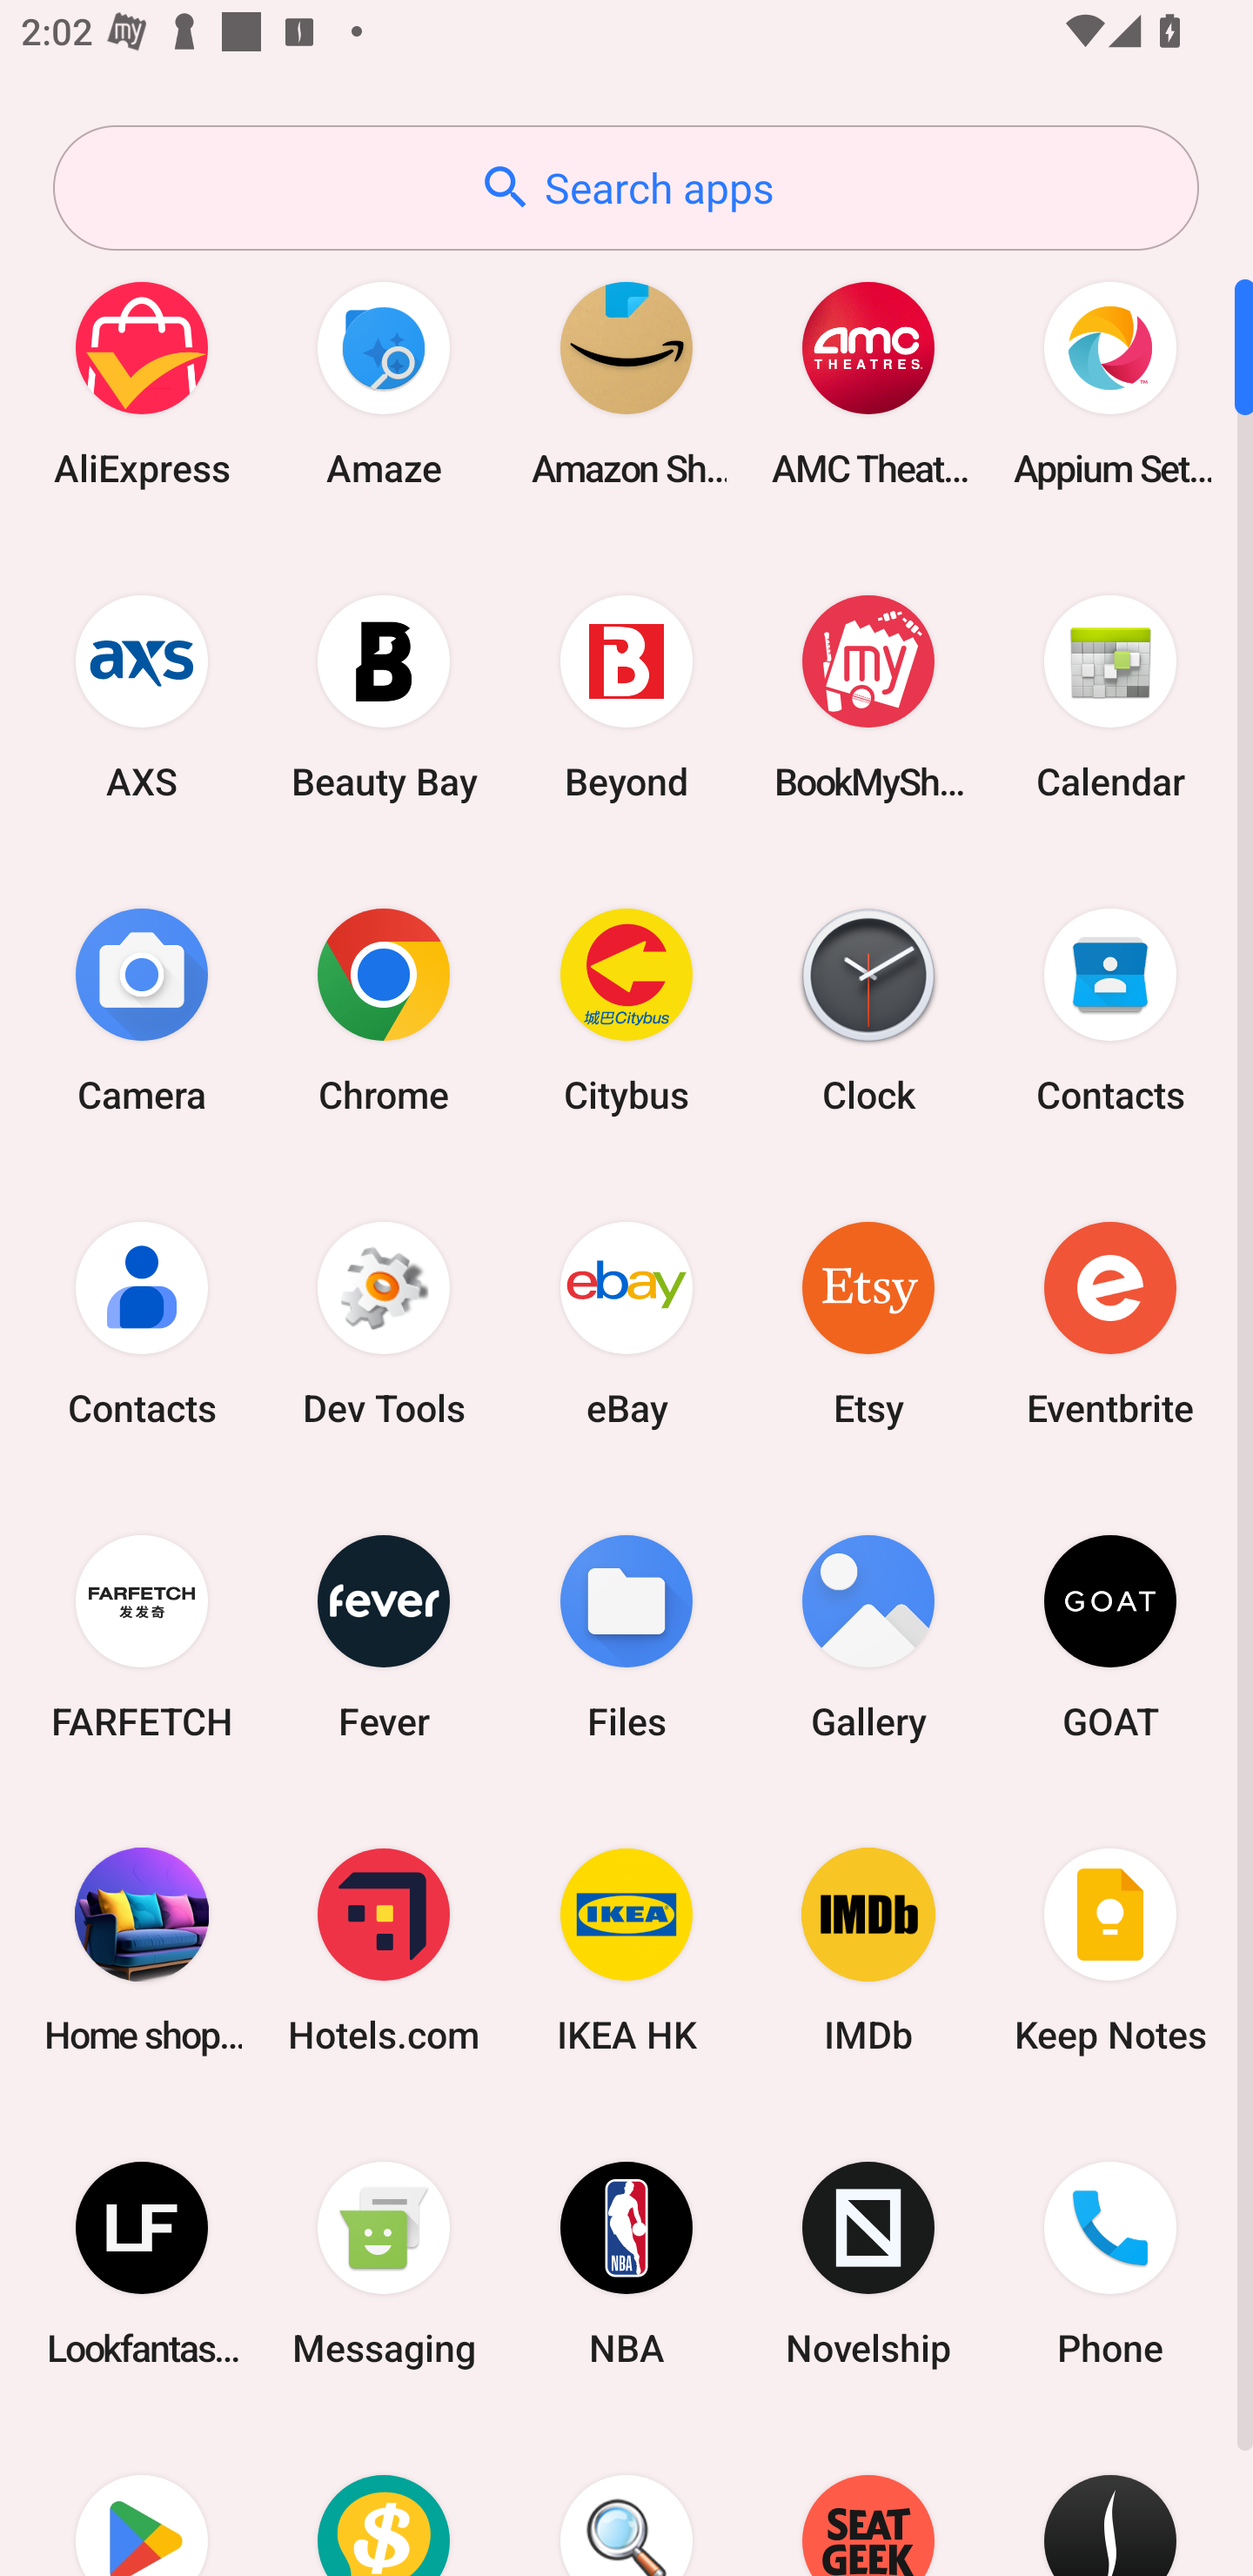 This screenshot has height=2576, width=1253. What do you see at coordinates (384, 1949) in the screenshot?
I see `Hotels.com` at bounding box center [384, 1949].